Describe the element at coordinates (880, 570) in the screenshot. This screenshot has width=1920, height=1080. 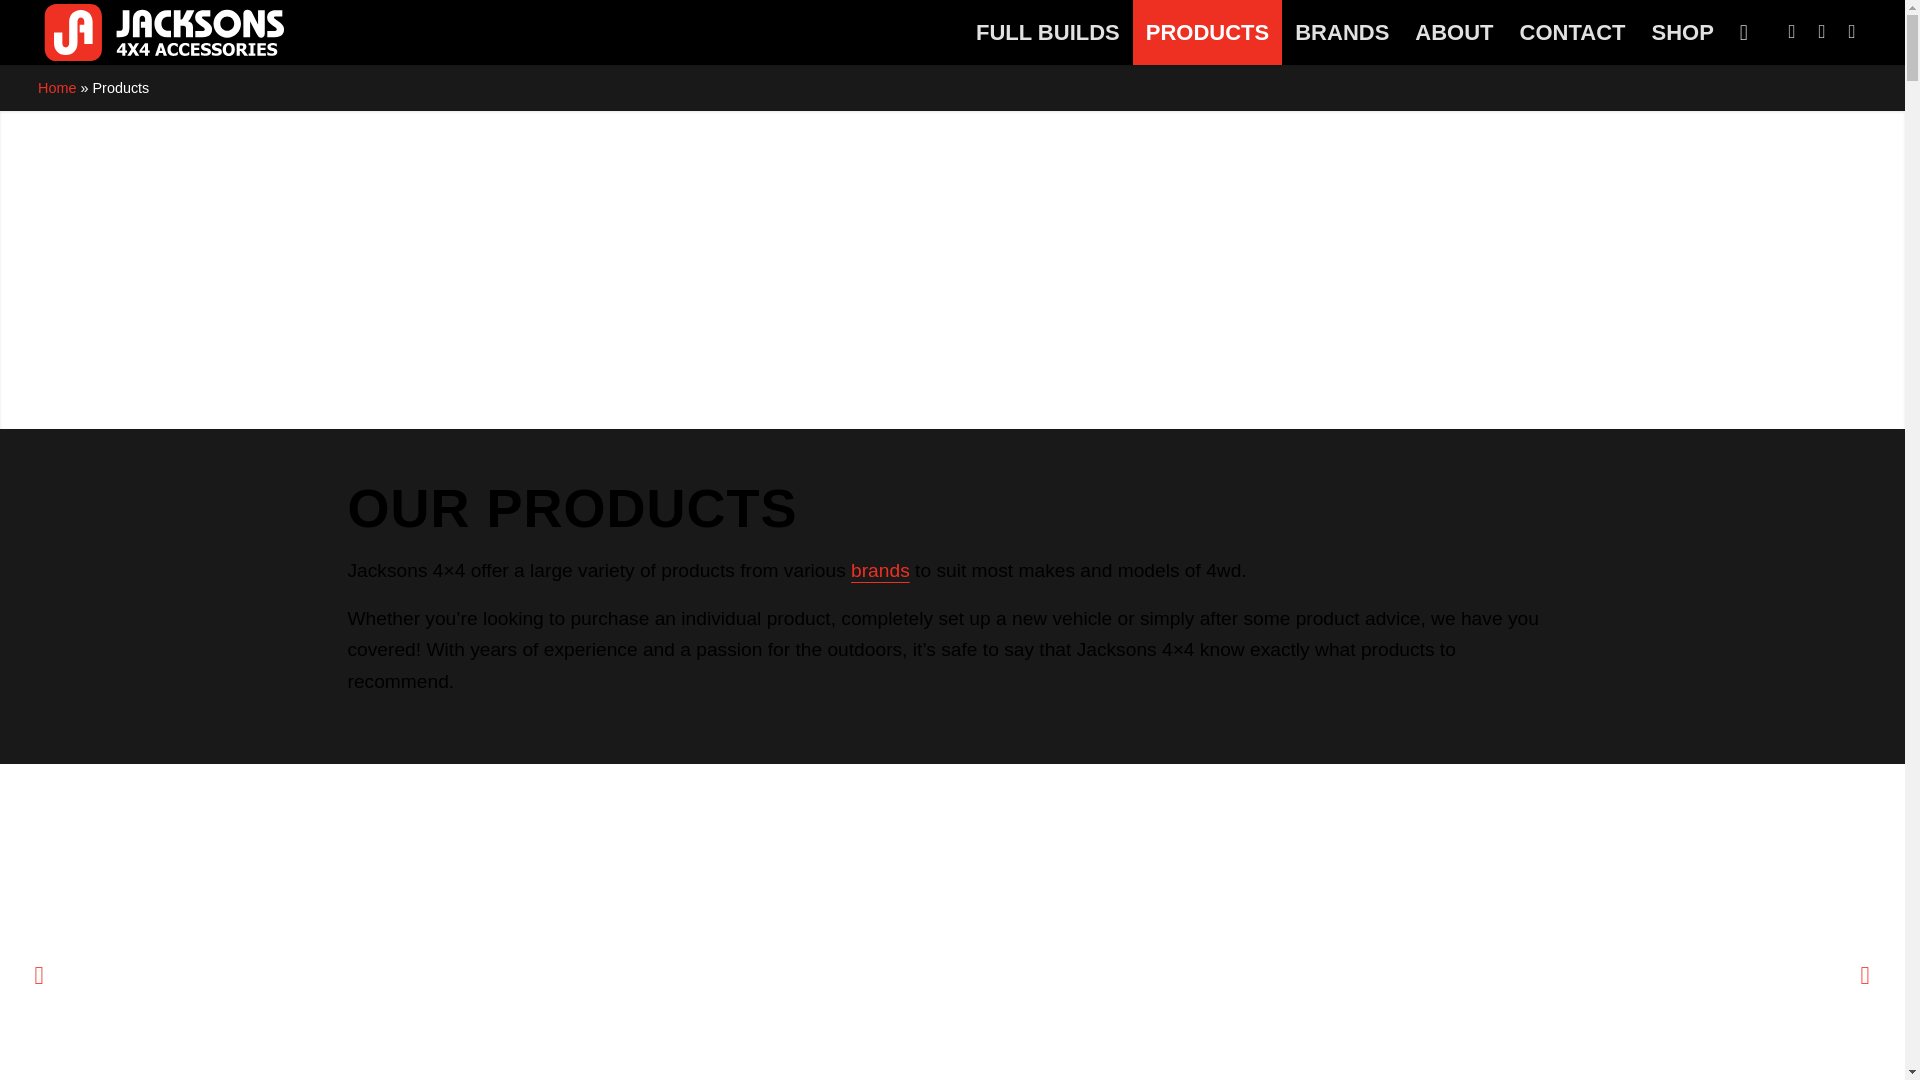
I see `brands` at that location.